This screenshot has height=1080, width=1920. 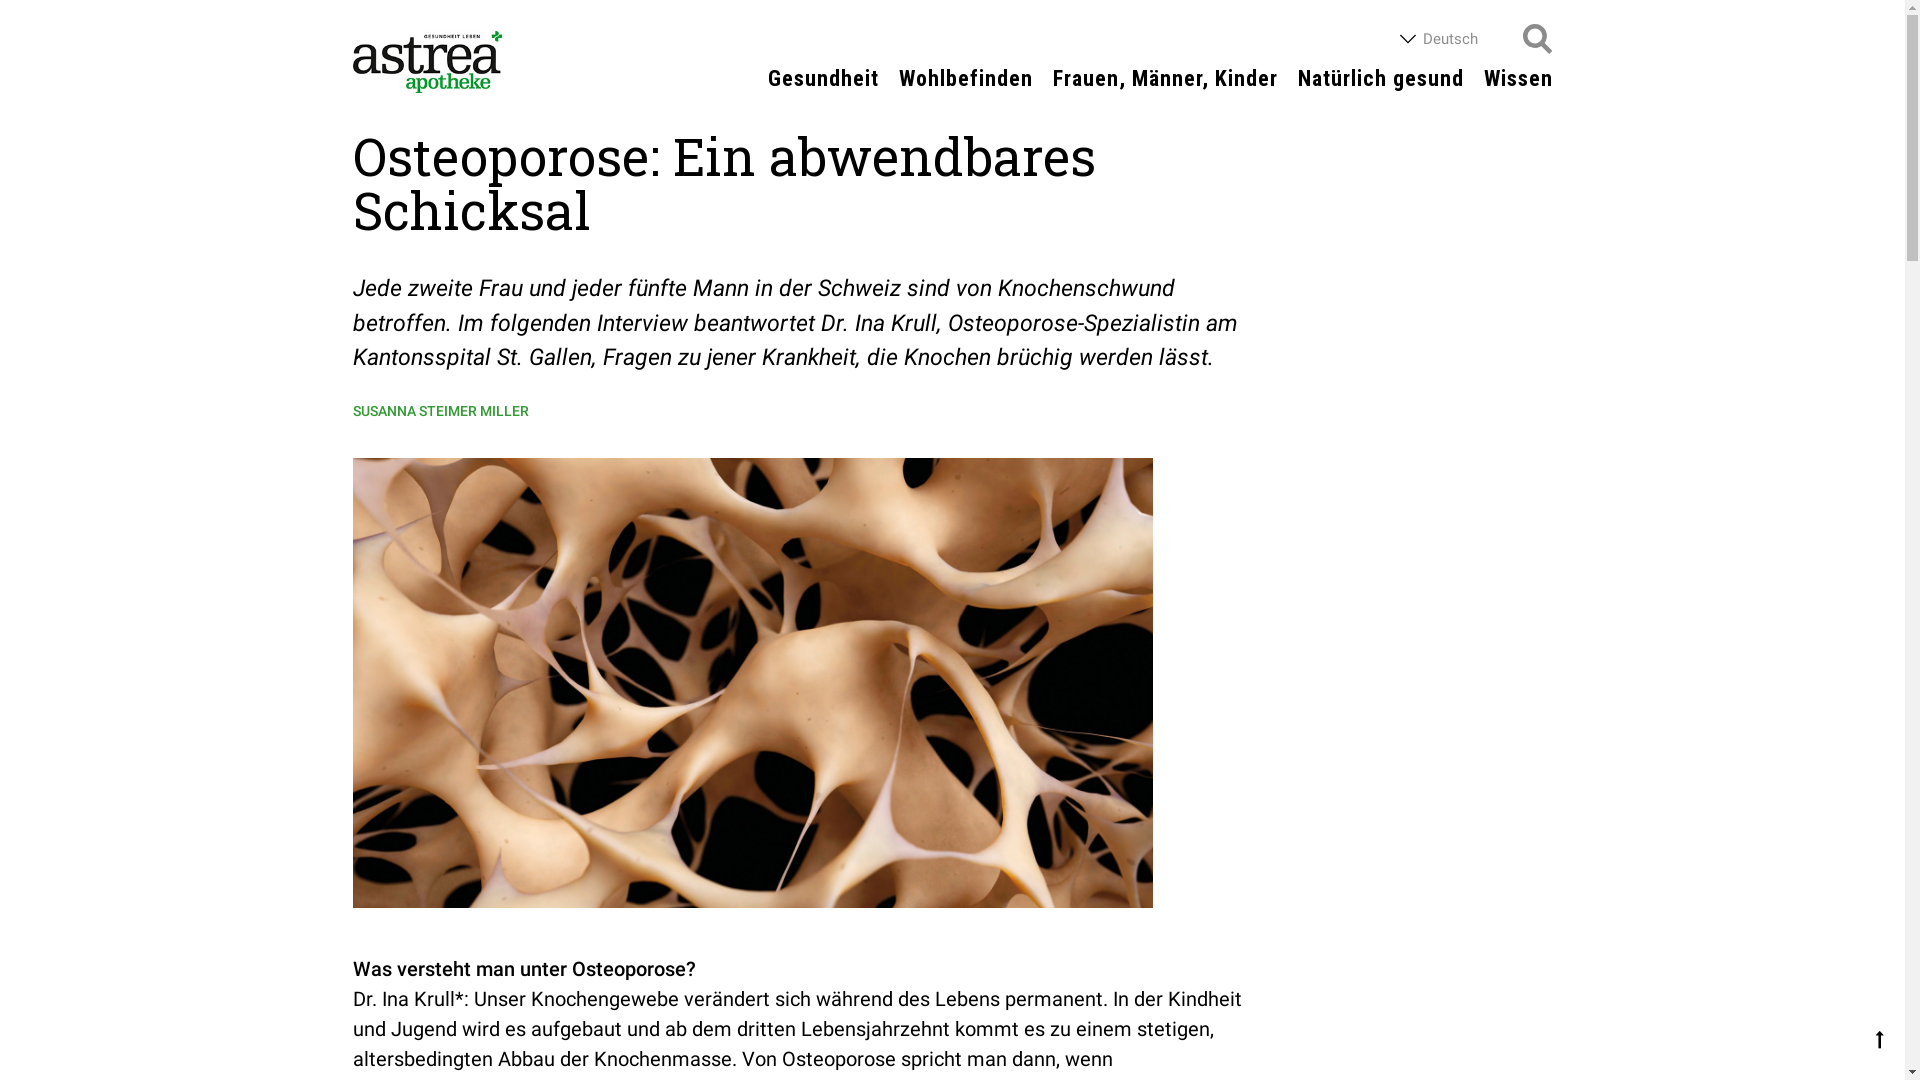 What do you see at coordinates (440, 410) in the screenshot?
I see `SUSANNA STEIMER MILLER` at bounding box center [440, 410].